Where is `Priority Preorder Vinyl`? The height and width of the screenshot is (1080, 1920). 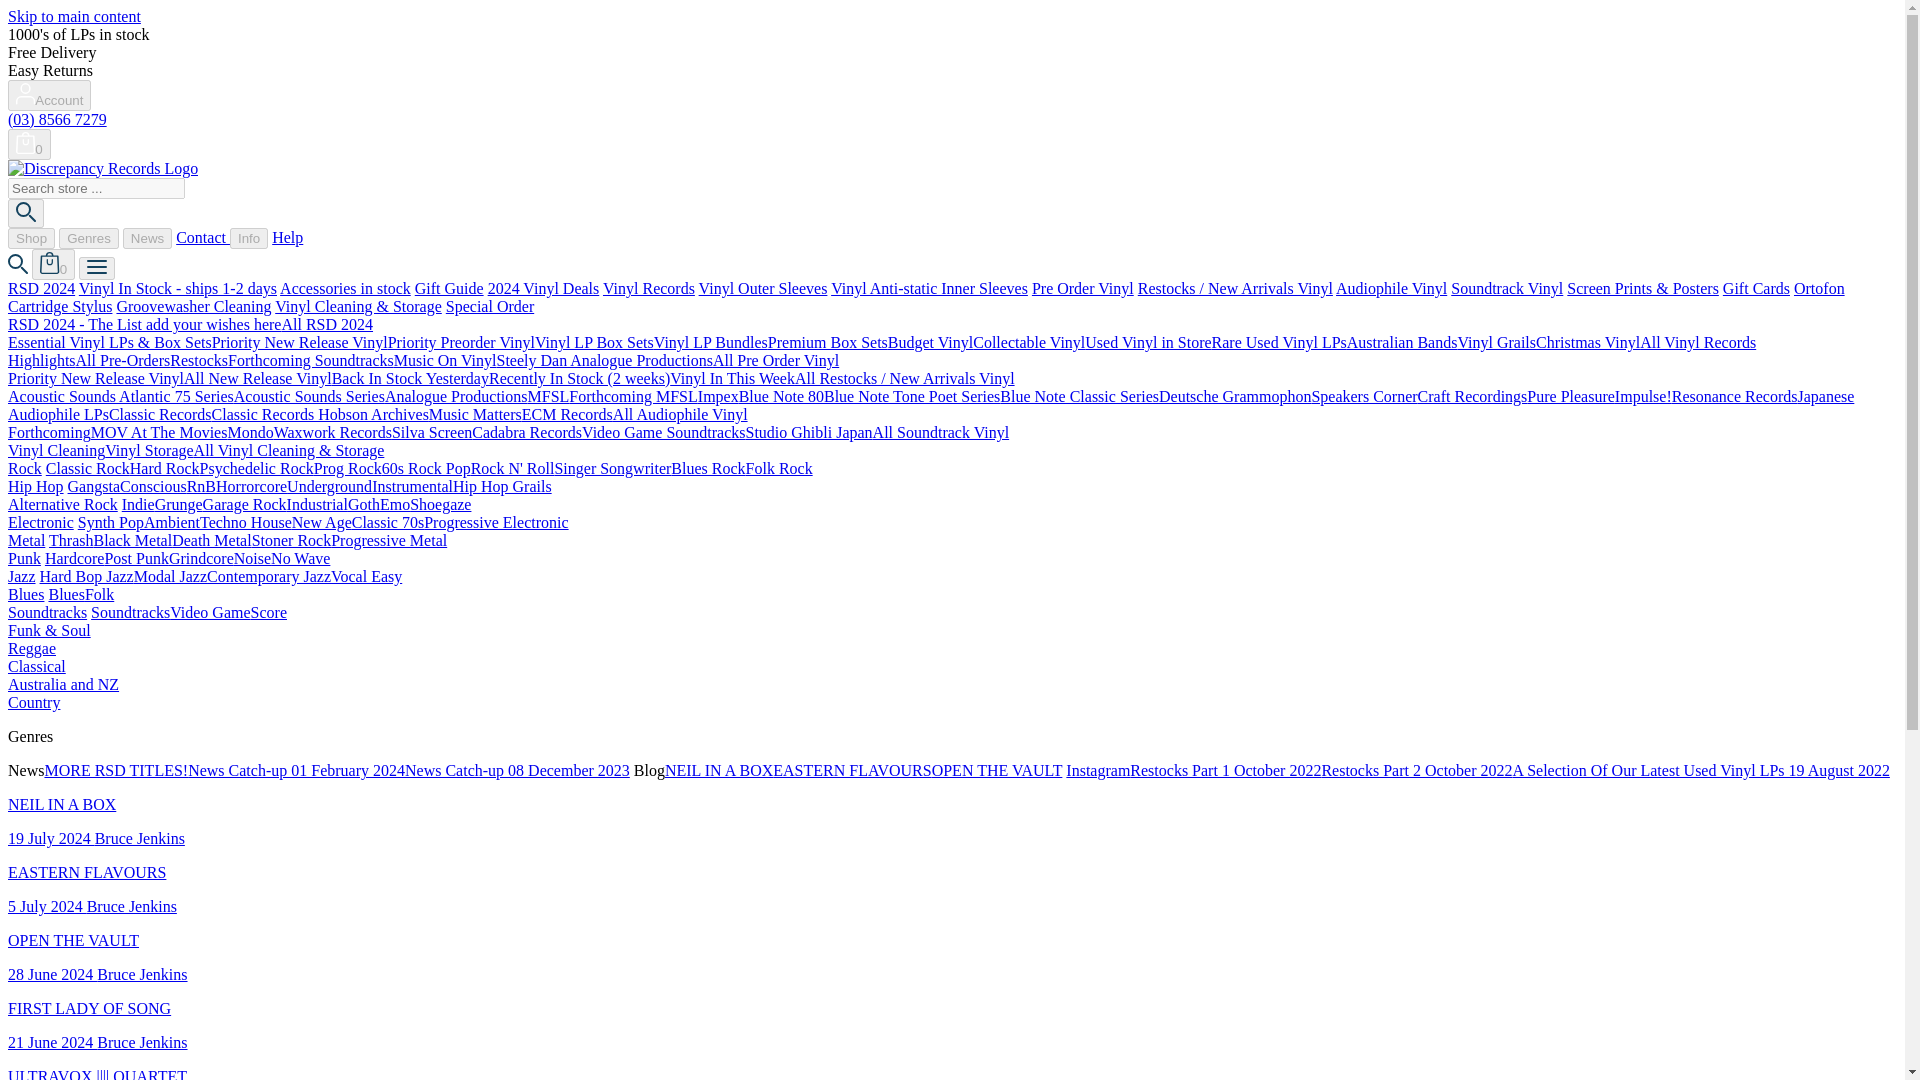
Priority Preorder Vinyl is located at coordinates (461, 342).